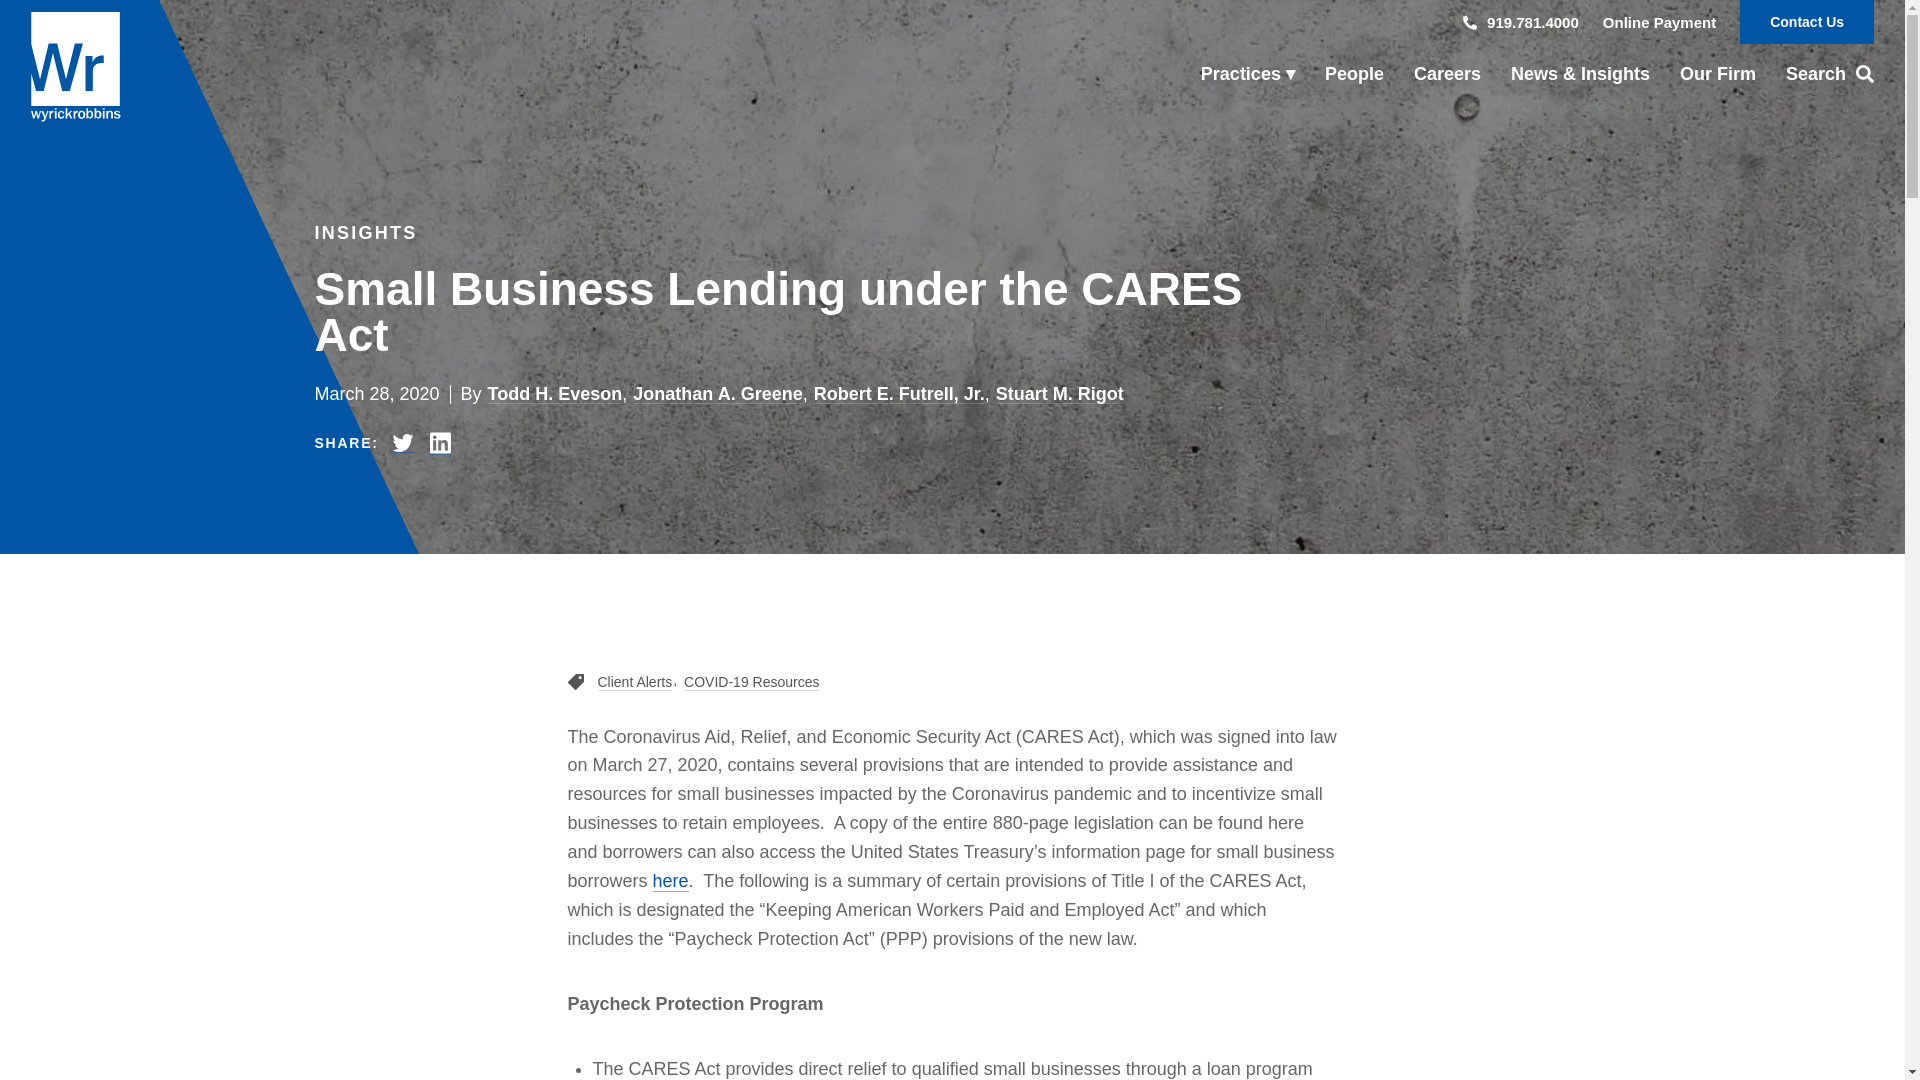 Image resolution: width=1920 pixels, height=1080 pixels. What do you see at coordinates (1717, 74) in the screenshot?
I see `Our Firm` at bounding box center [1717, 74].